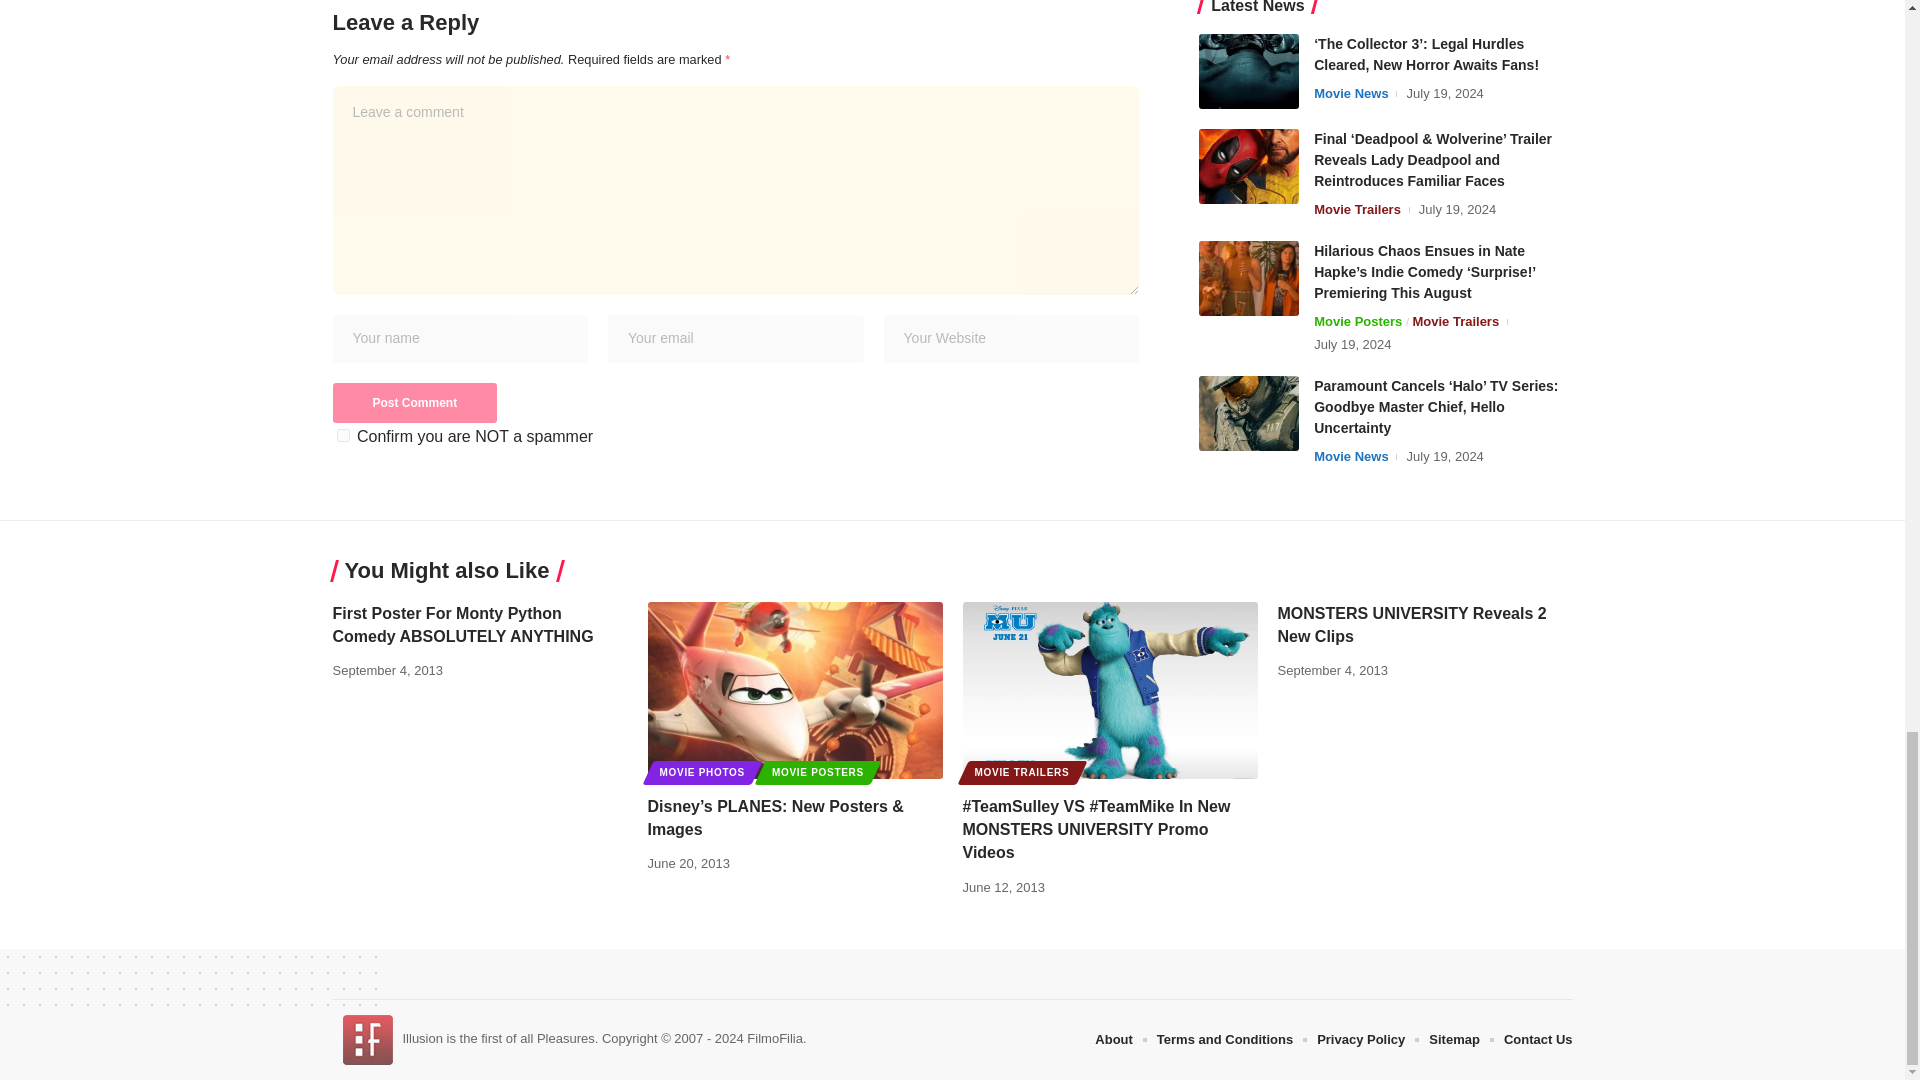  I want to click on FilmoFilia HOME, so click(366, 1038).